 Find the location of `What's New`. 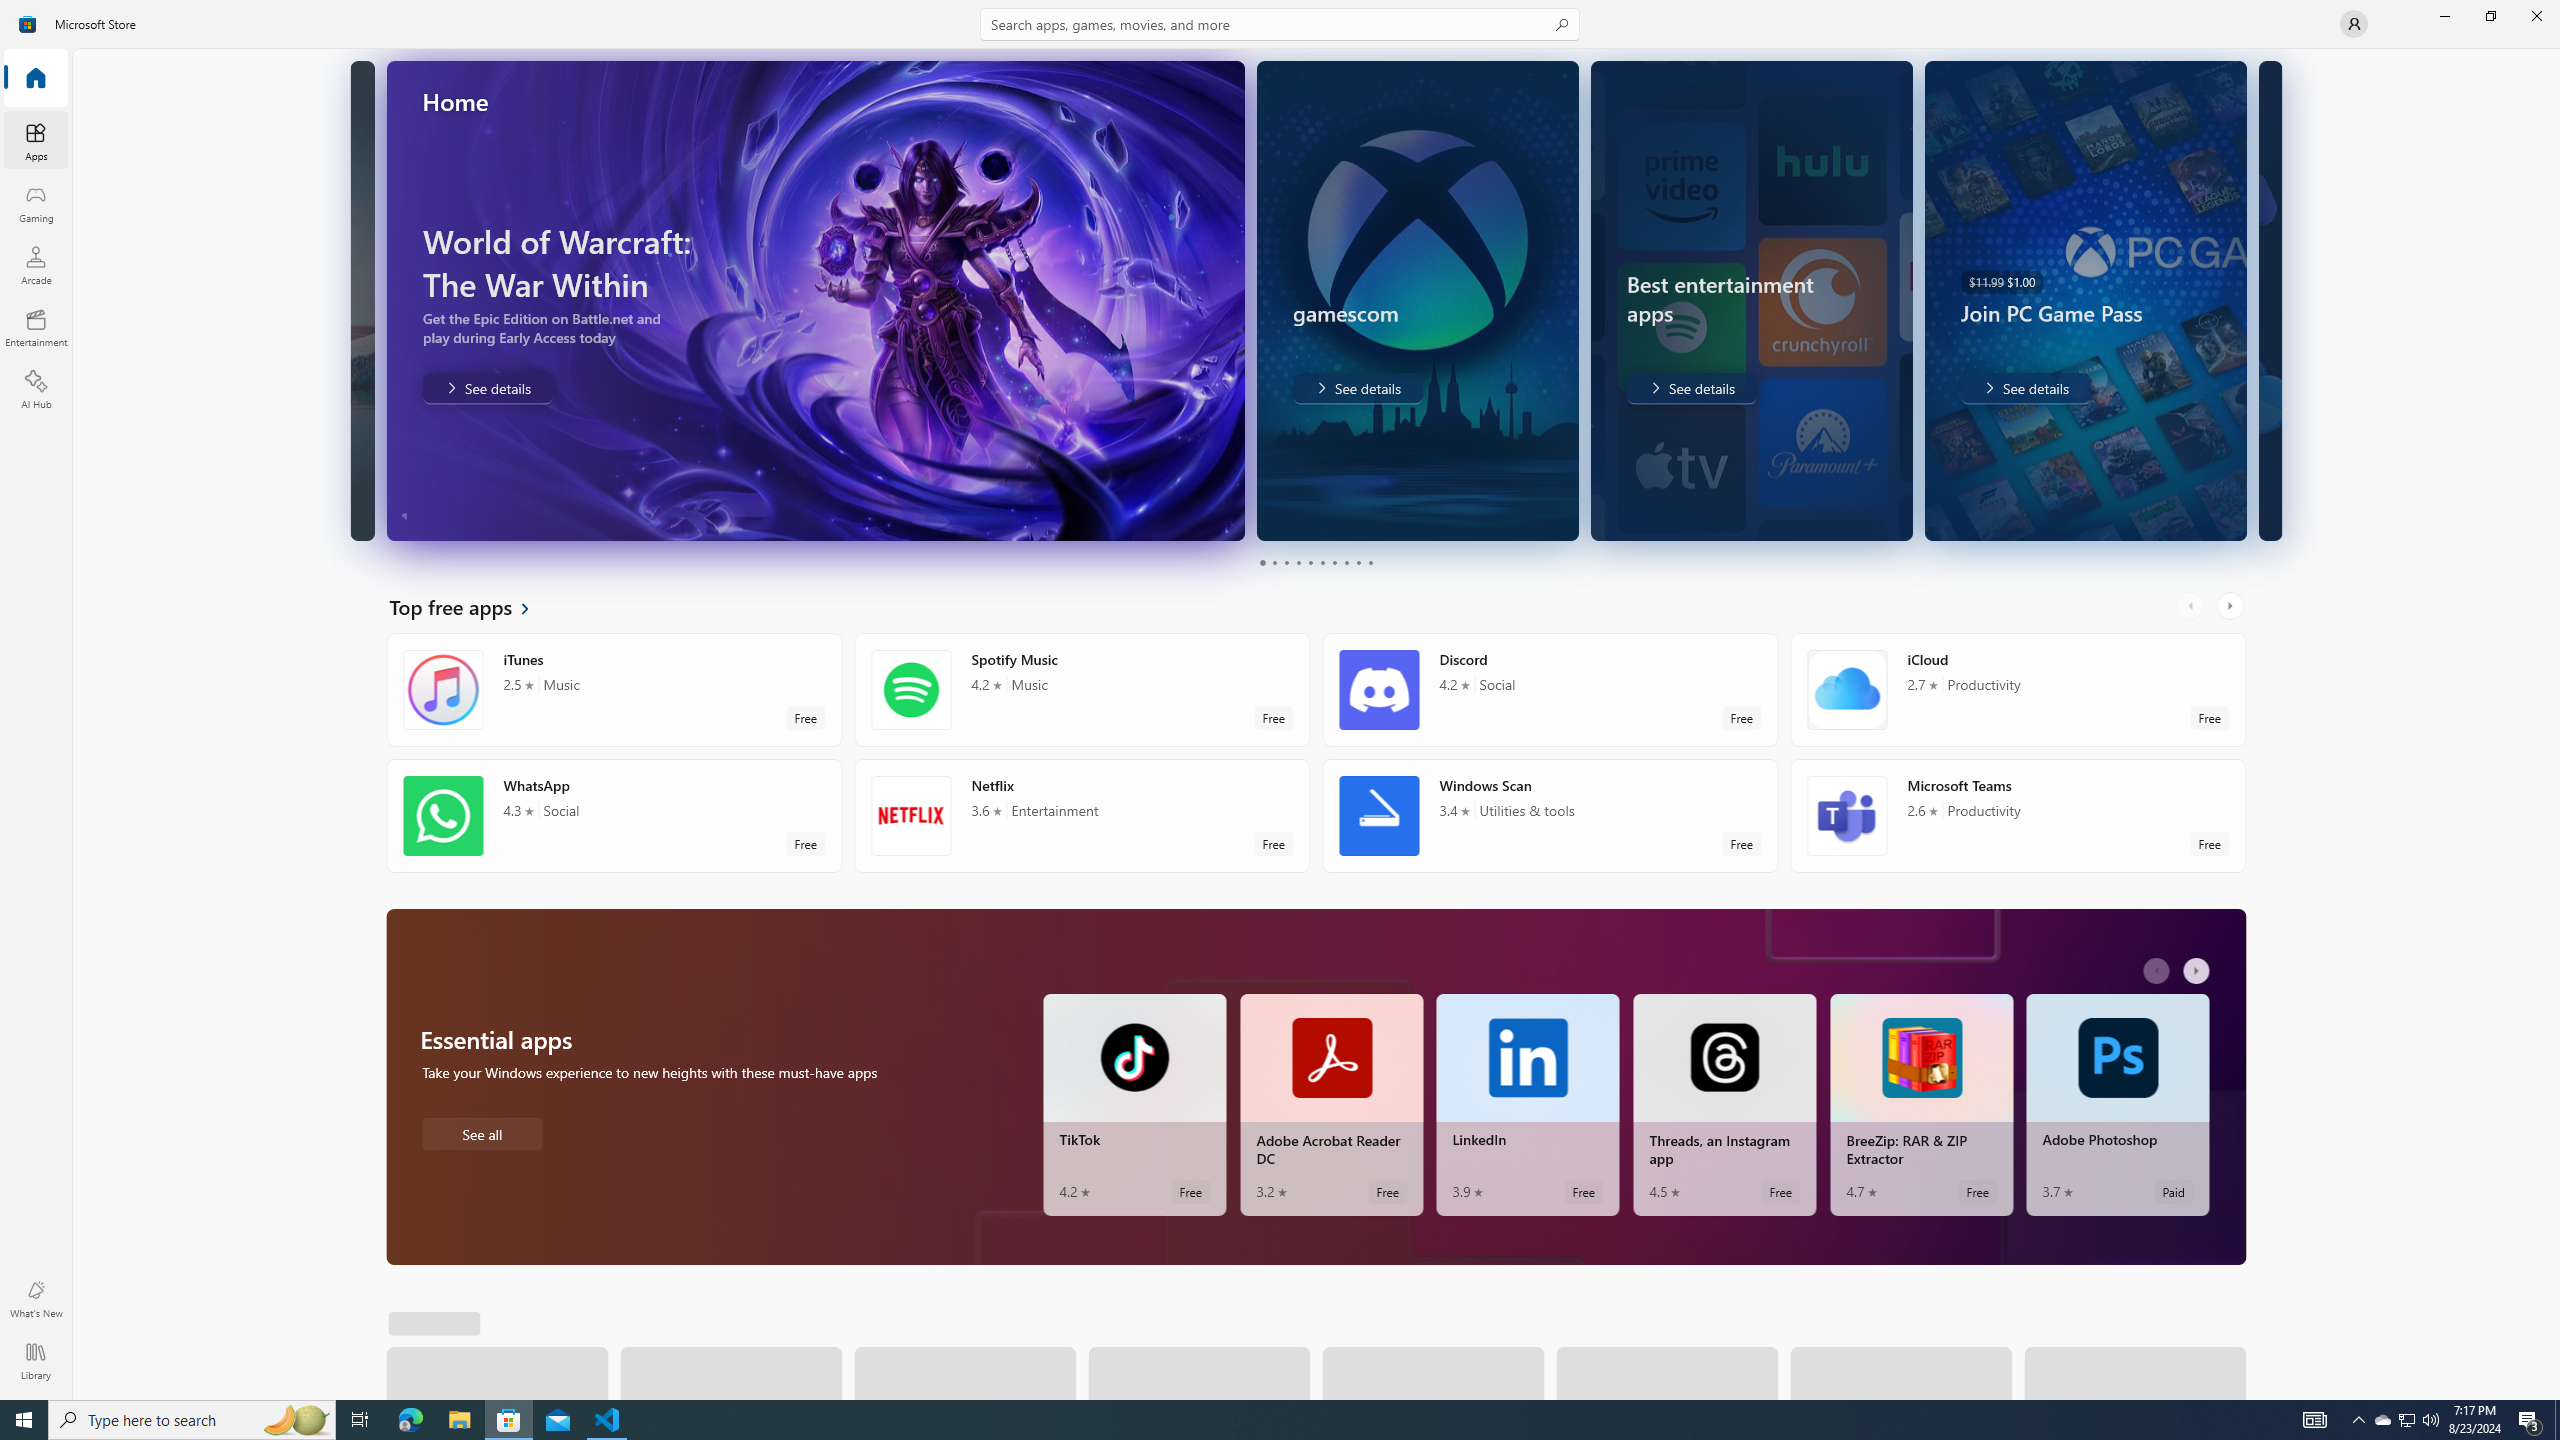

What's New is located at coordinates (36, 1299).